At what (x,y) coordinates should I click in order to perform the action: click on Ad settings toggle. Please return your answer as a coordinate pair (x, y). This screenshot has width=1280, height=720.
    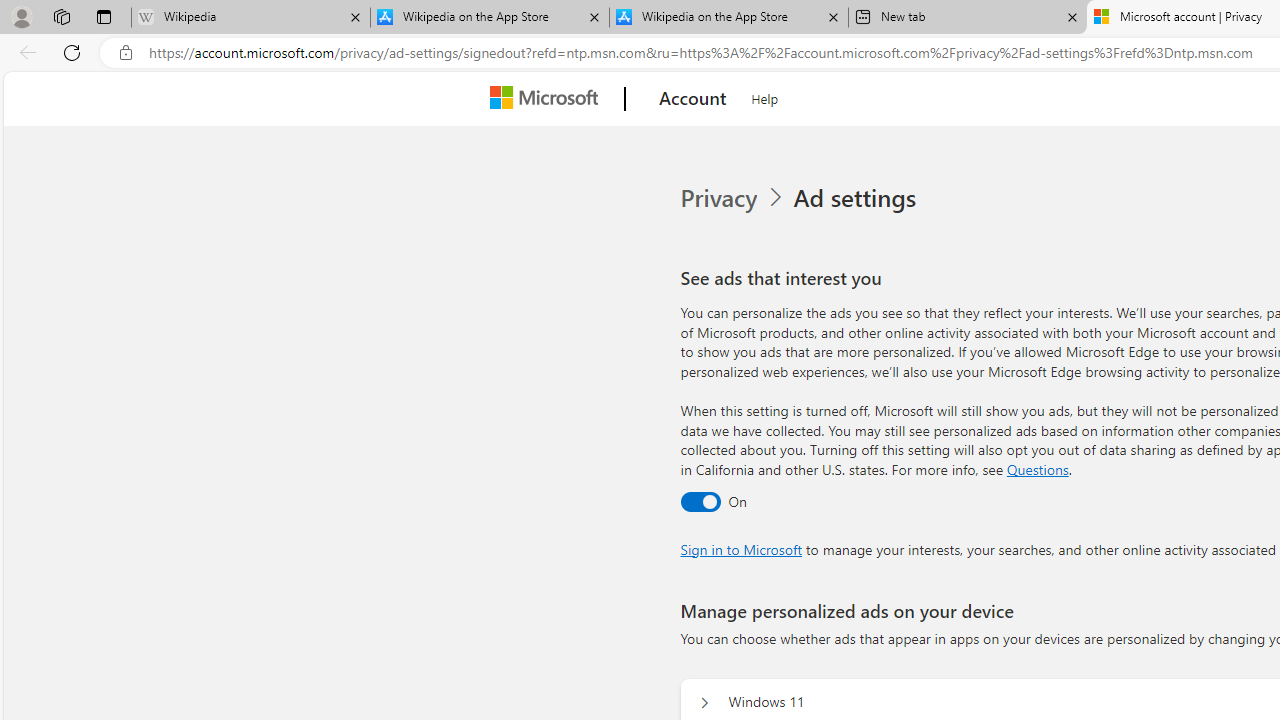
    Looking at the image, I should click on (700, 501).